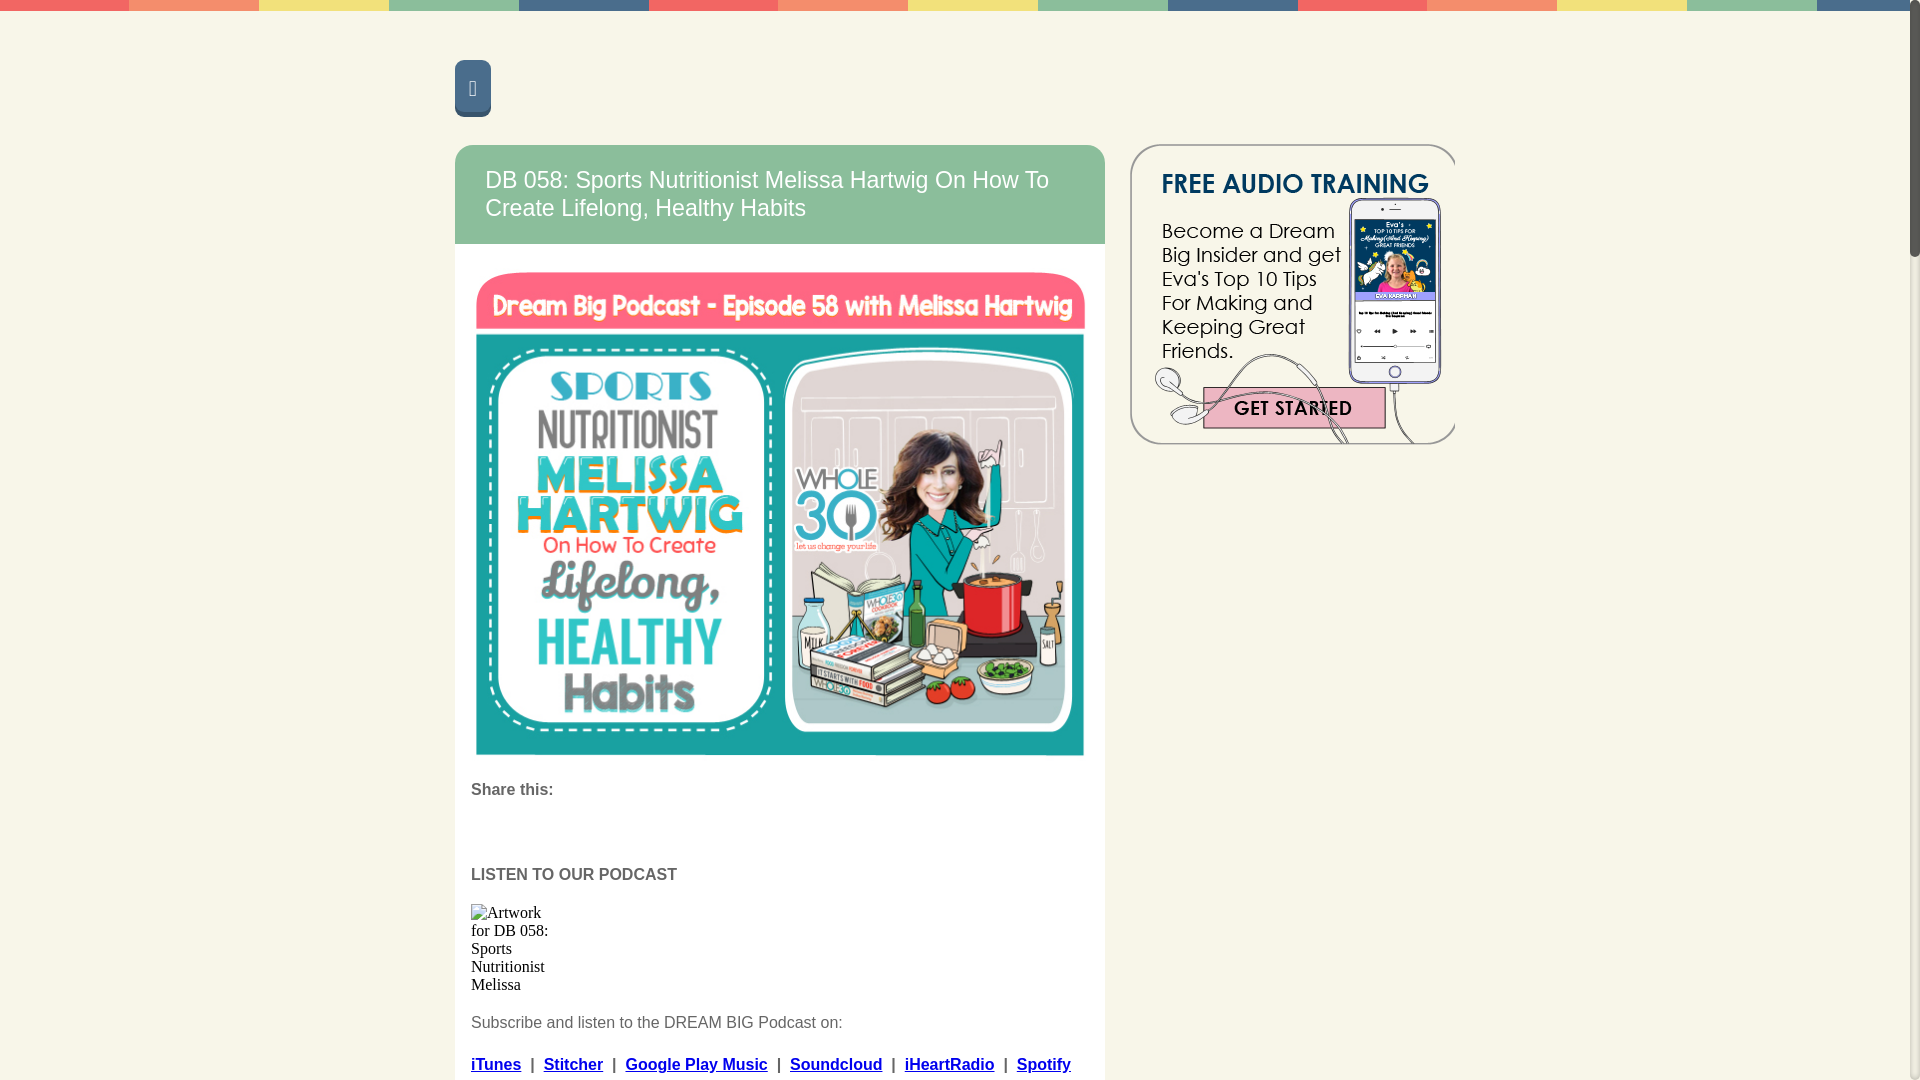  What do you see at coordinates (851, 86) in the screenshot?
I see `Dreambigpodcast` at bounding box center [851, 86].